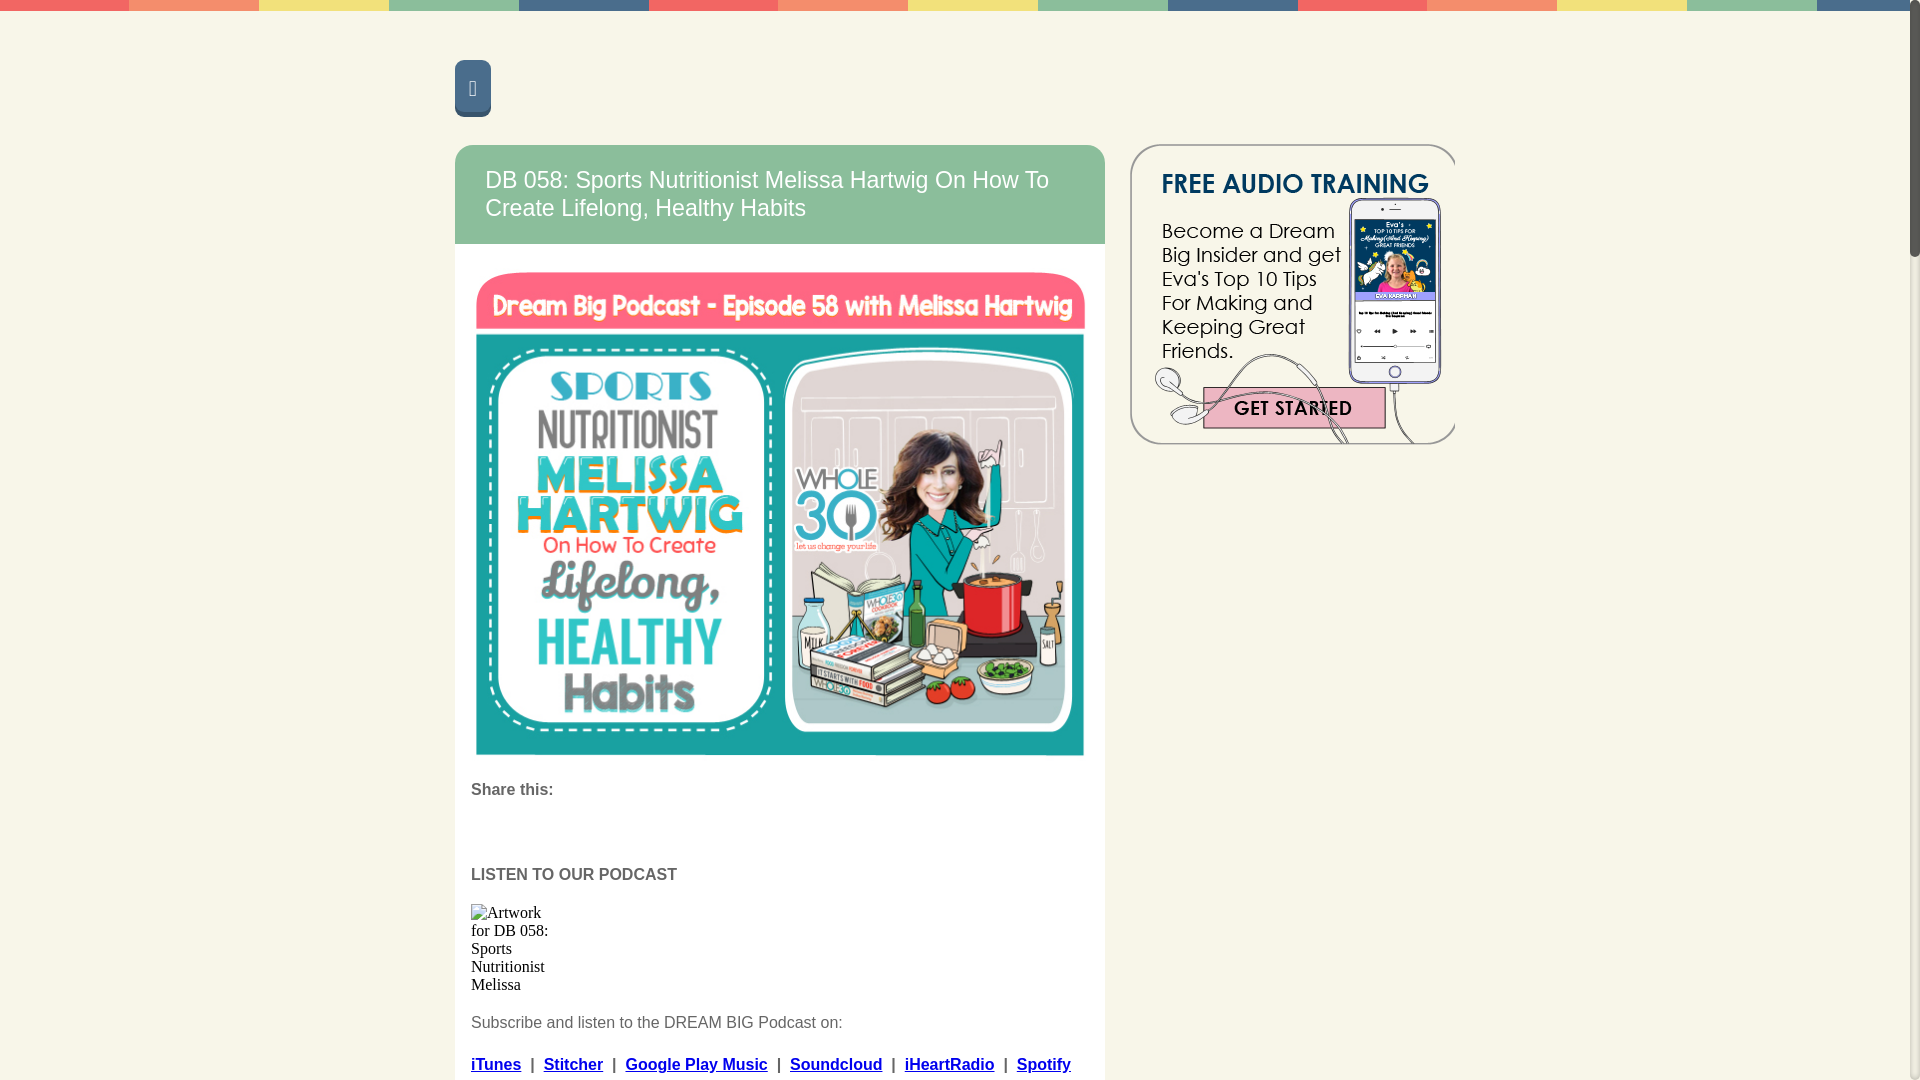  What do you see at coordinates (851, 86) in the screenshot?
I see `Dreambigpodcast` at bounding box center [851, 86].